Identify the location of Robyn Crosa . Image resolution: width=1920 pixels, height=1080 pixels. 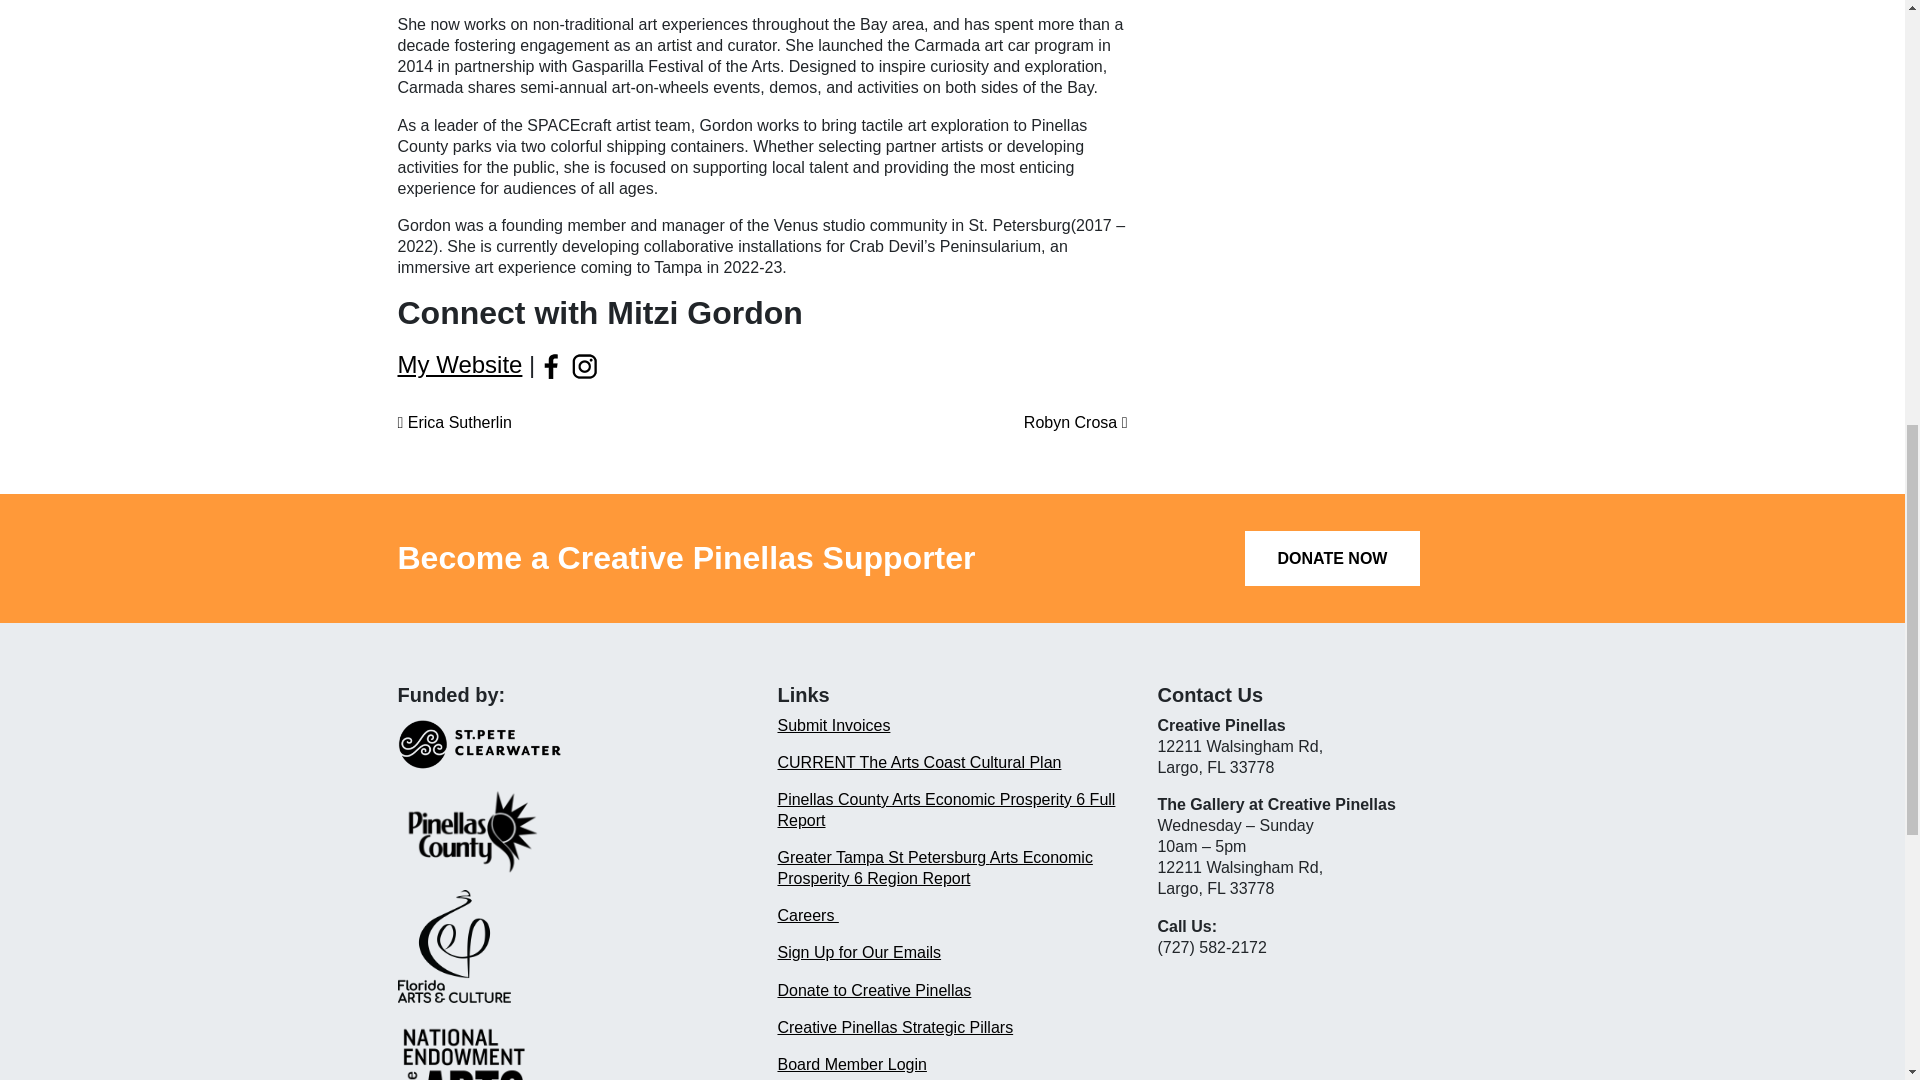
(1076, 422).